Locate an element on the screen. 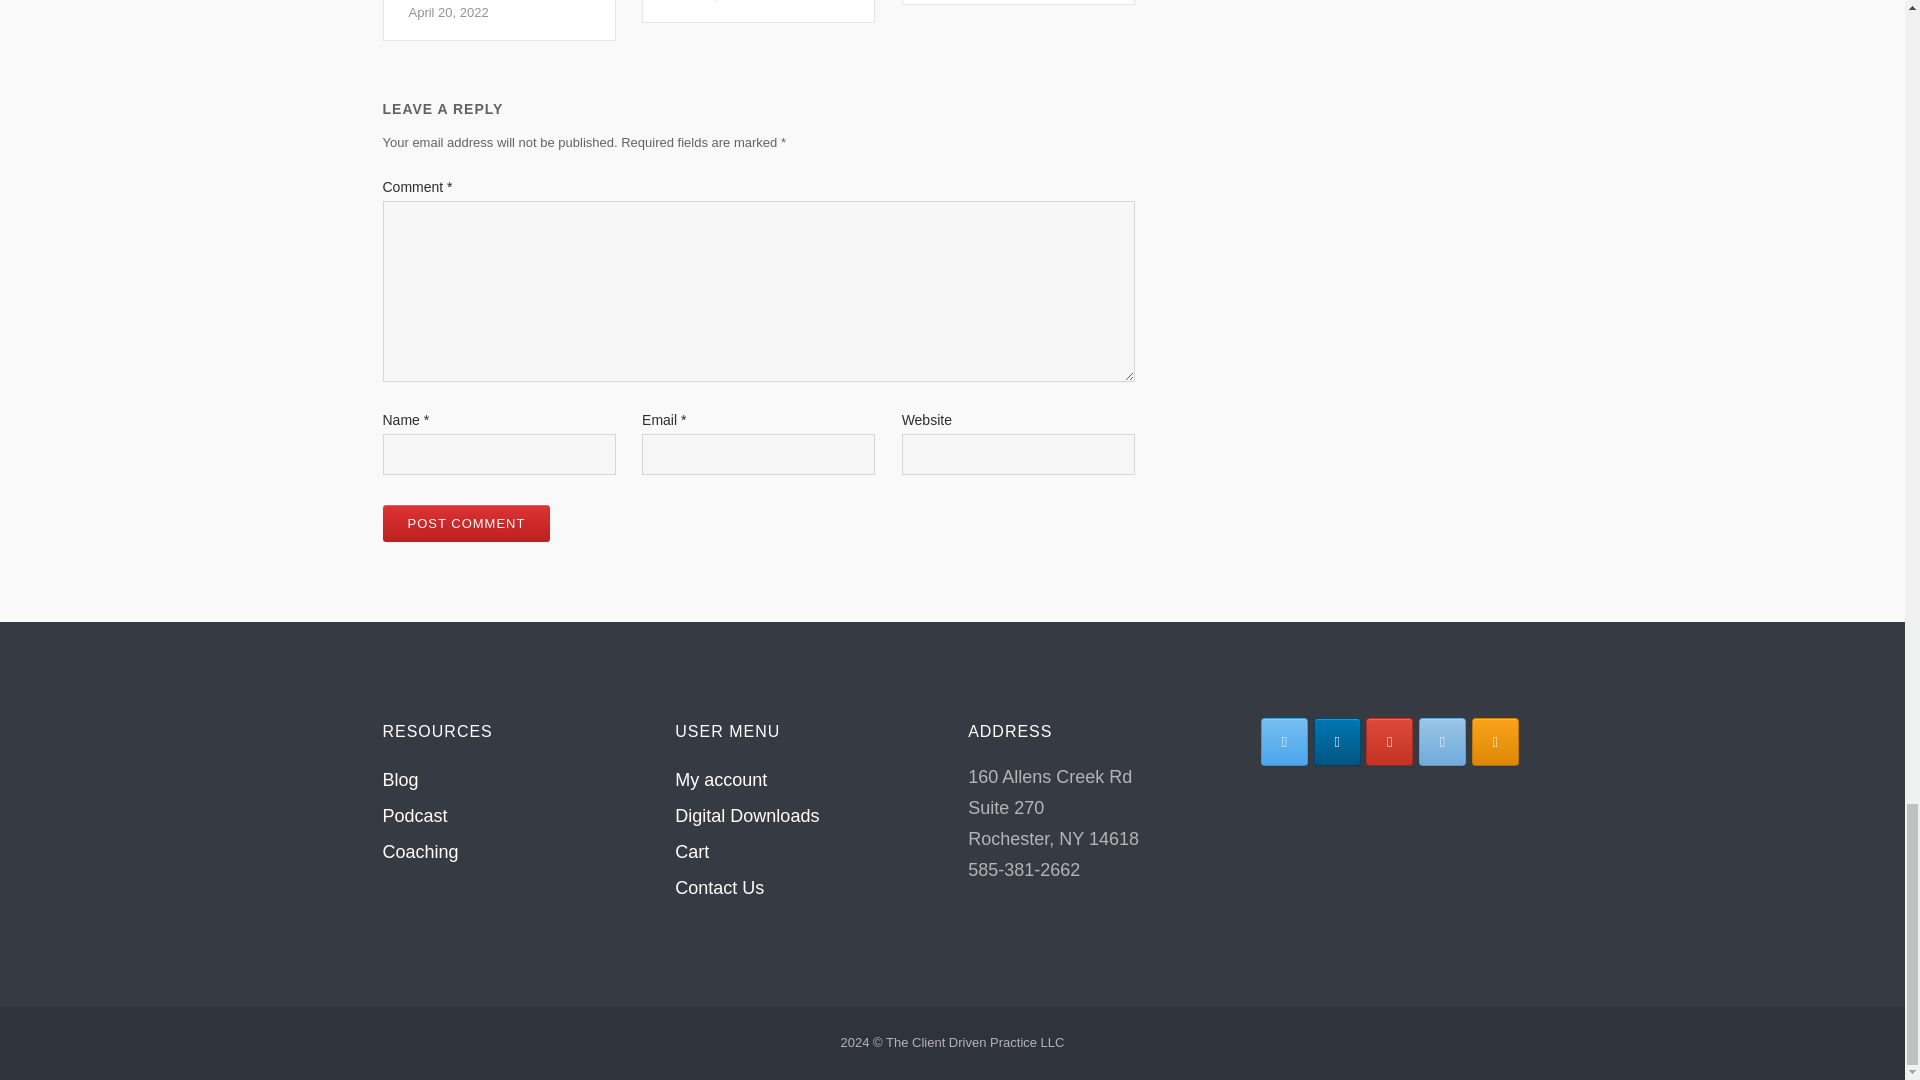  The Client Driven Practice LLC on X Twitter is located at coordinates (1284, 742).